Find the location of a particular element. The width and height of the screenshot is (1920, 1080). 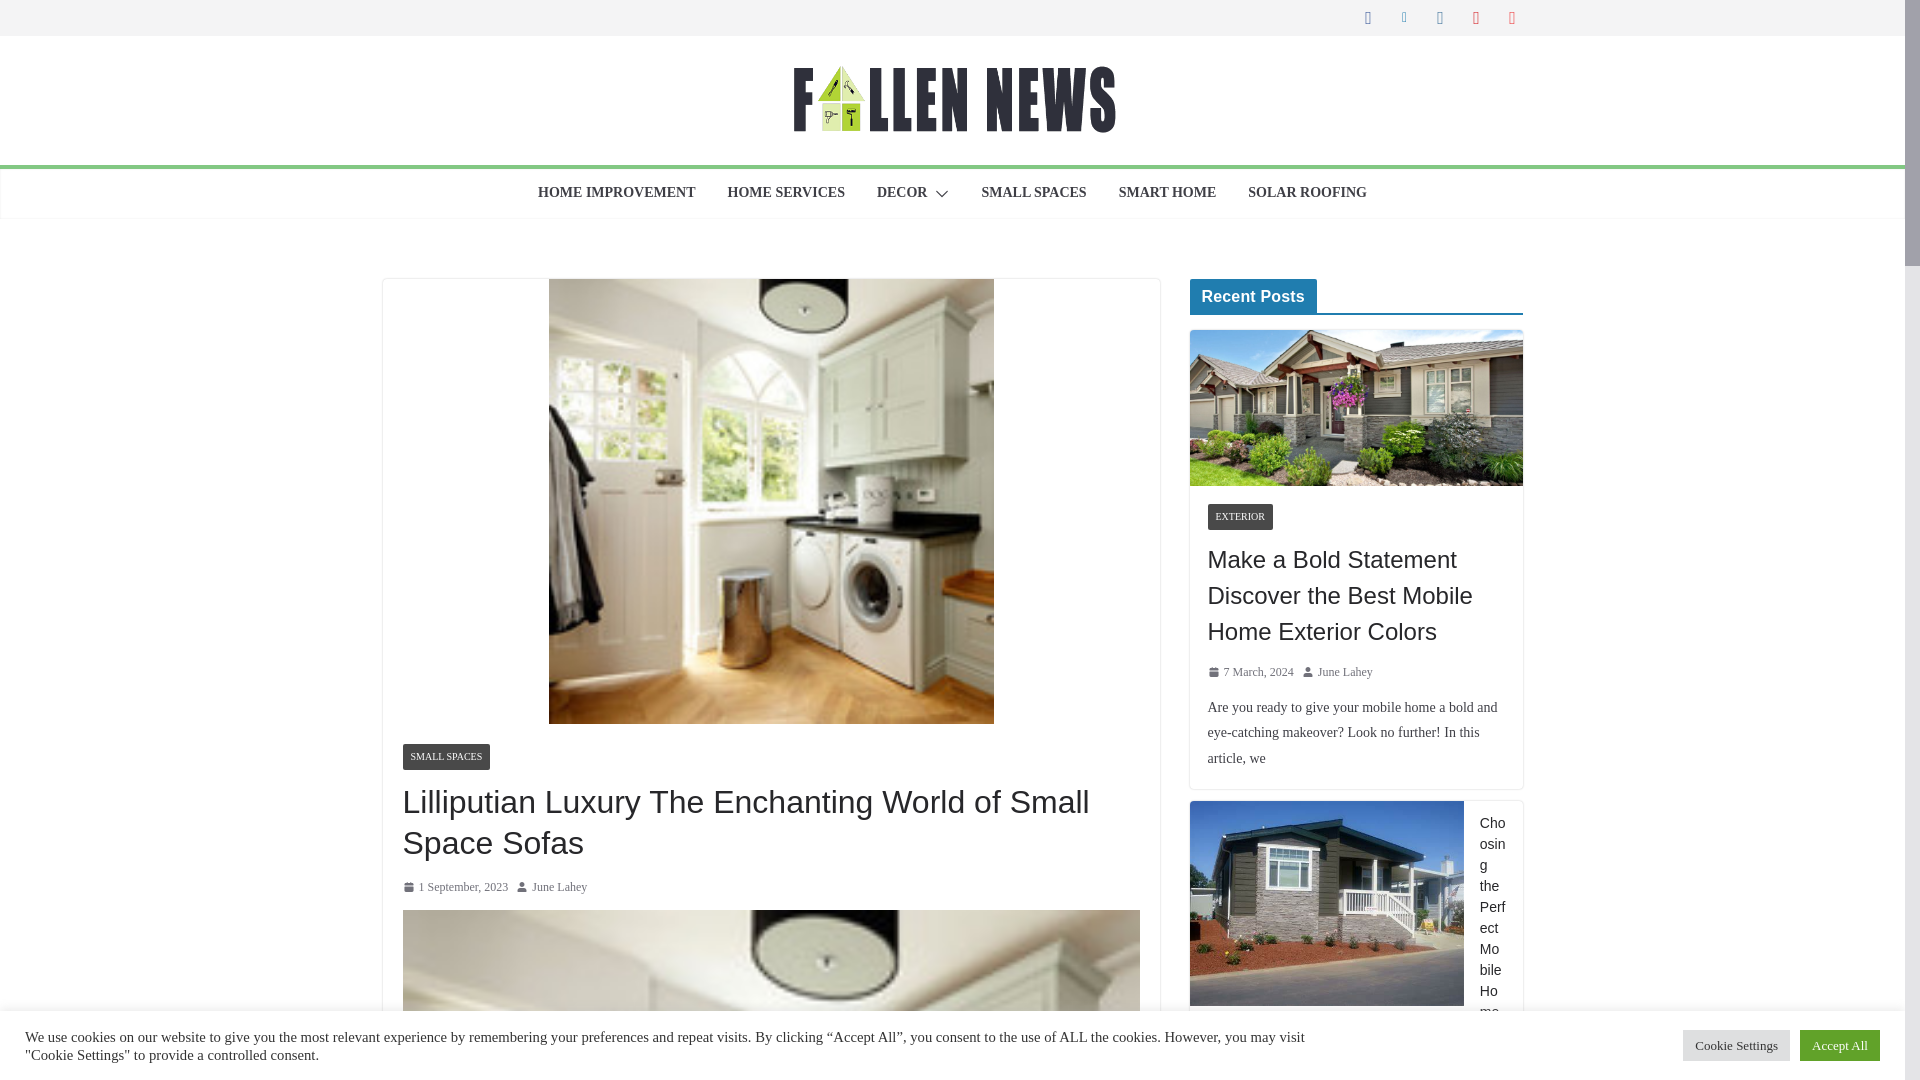

HOME SERVICES is located at coordinates (786, 193).